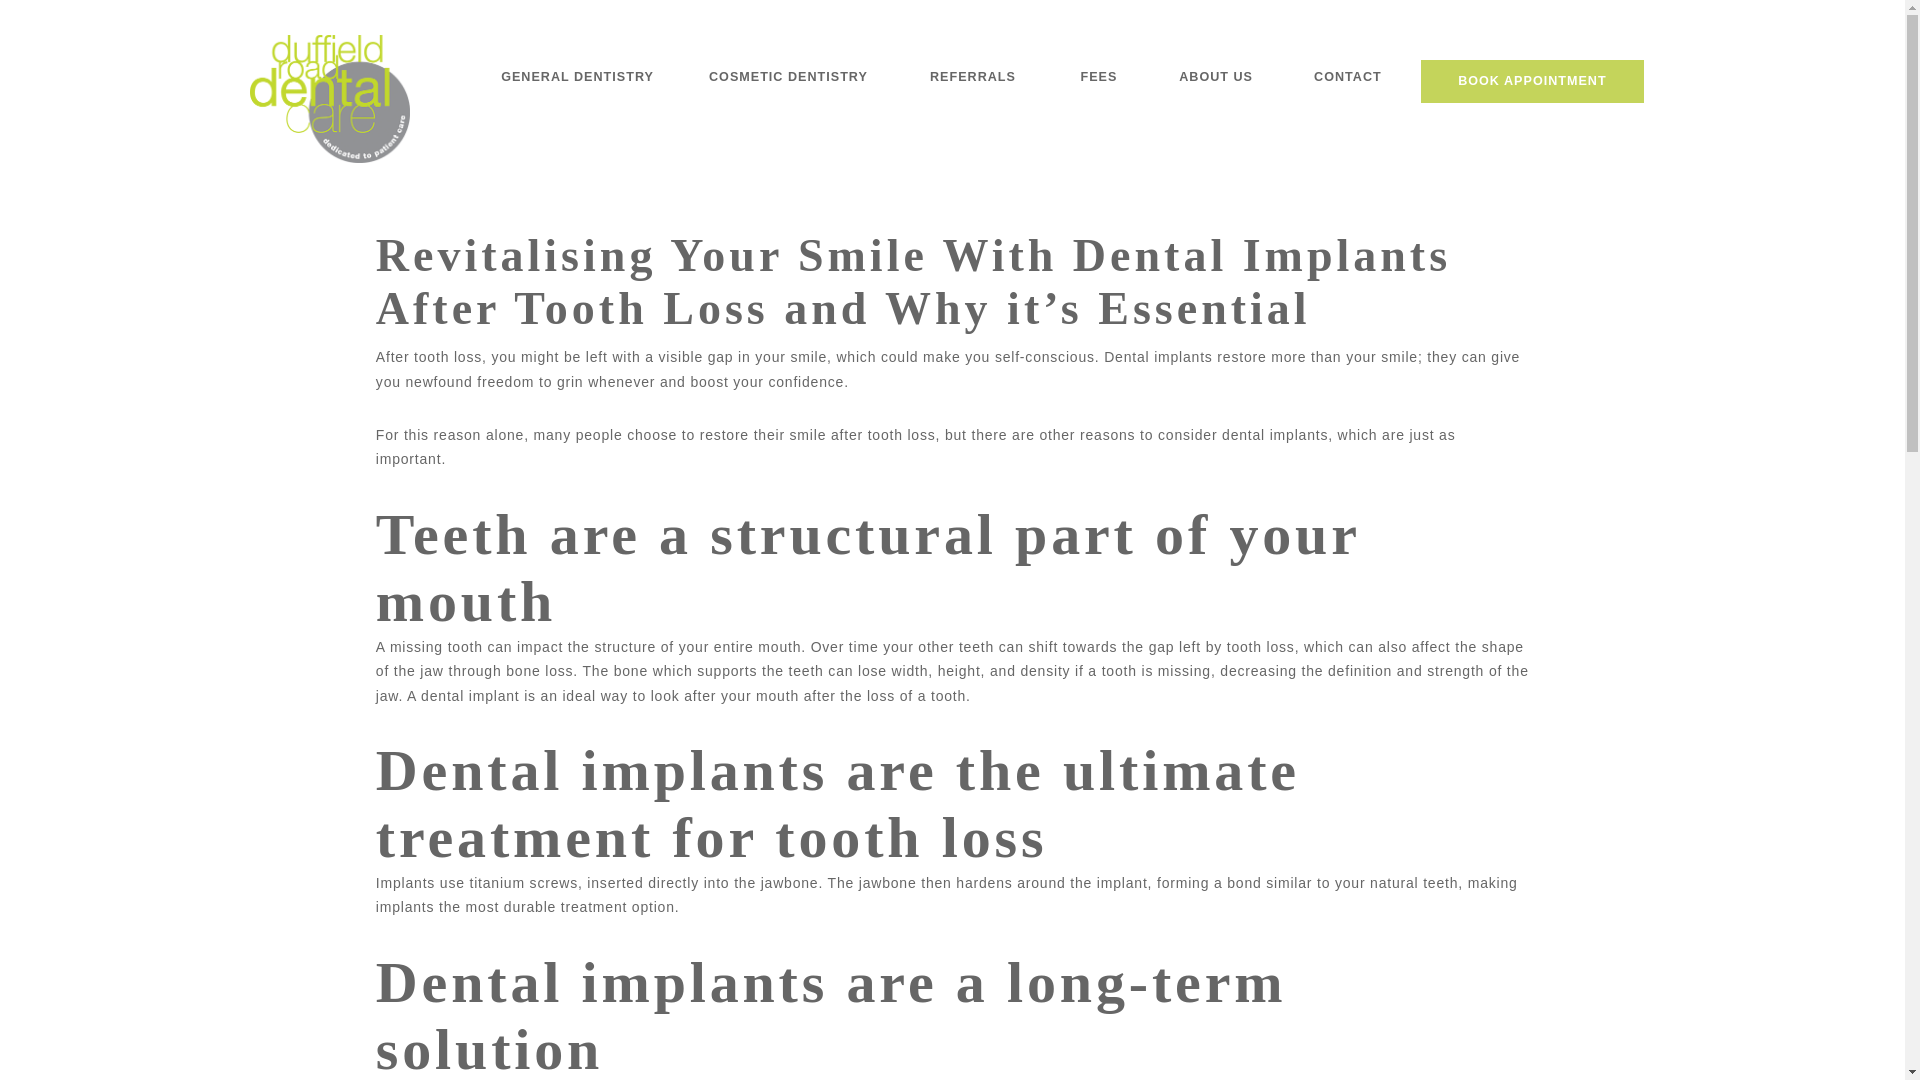  What do you see at coordinates (576, 78) in the screenshot?
I see `GENERAL DENTISTRY` at bounding box center [576, 78].